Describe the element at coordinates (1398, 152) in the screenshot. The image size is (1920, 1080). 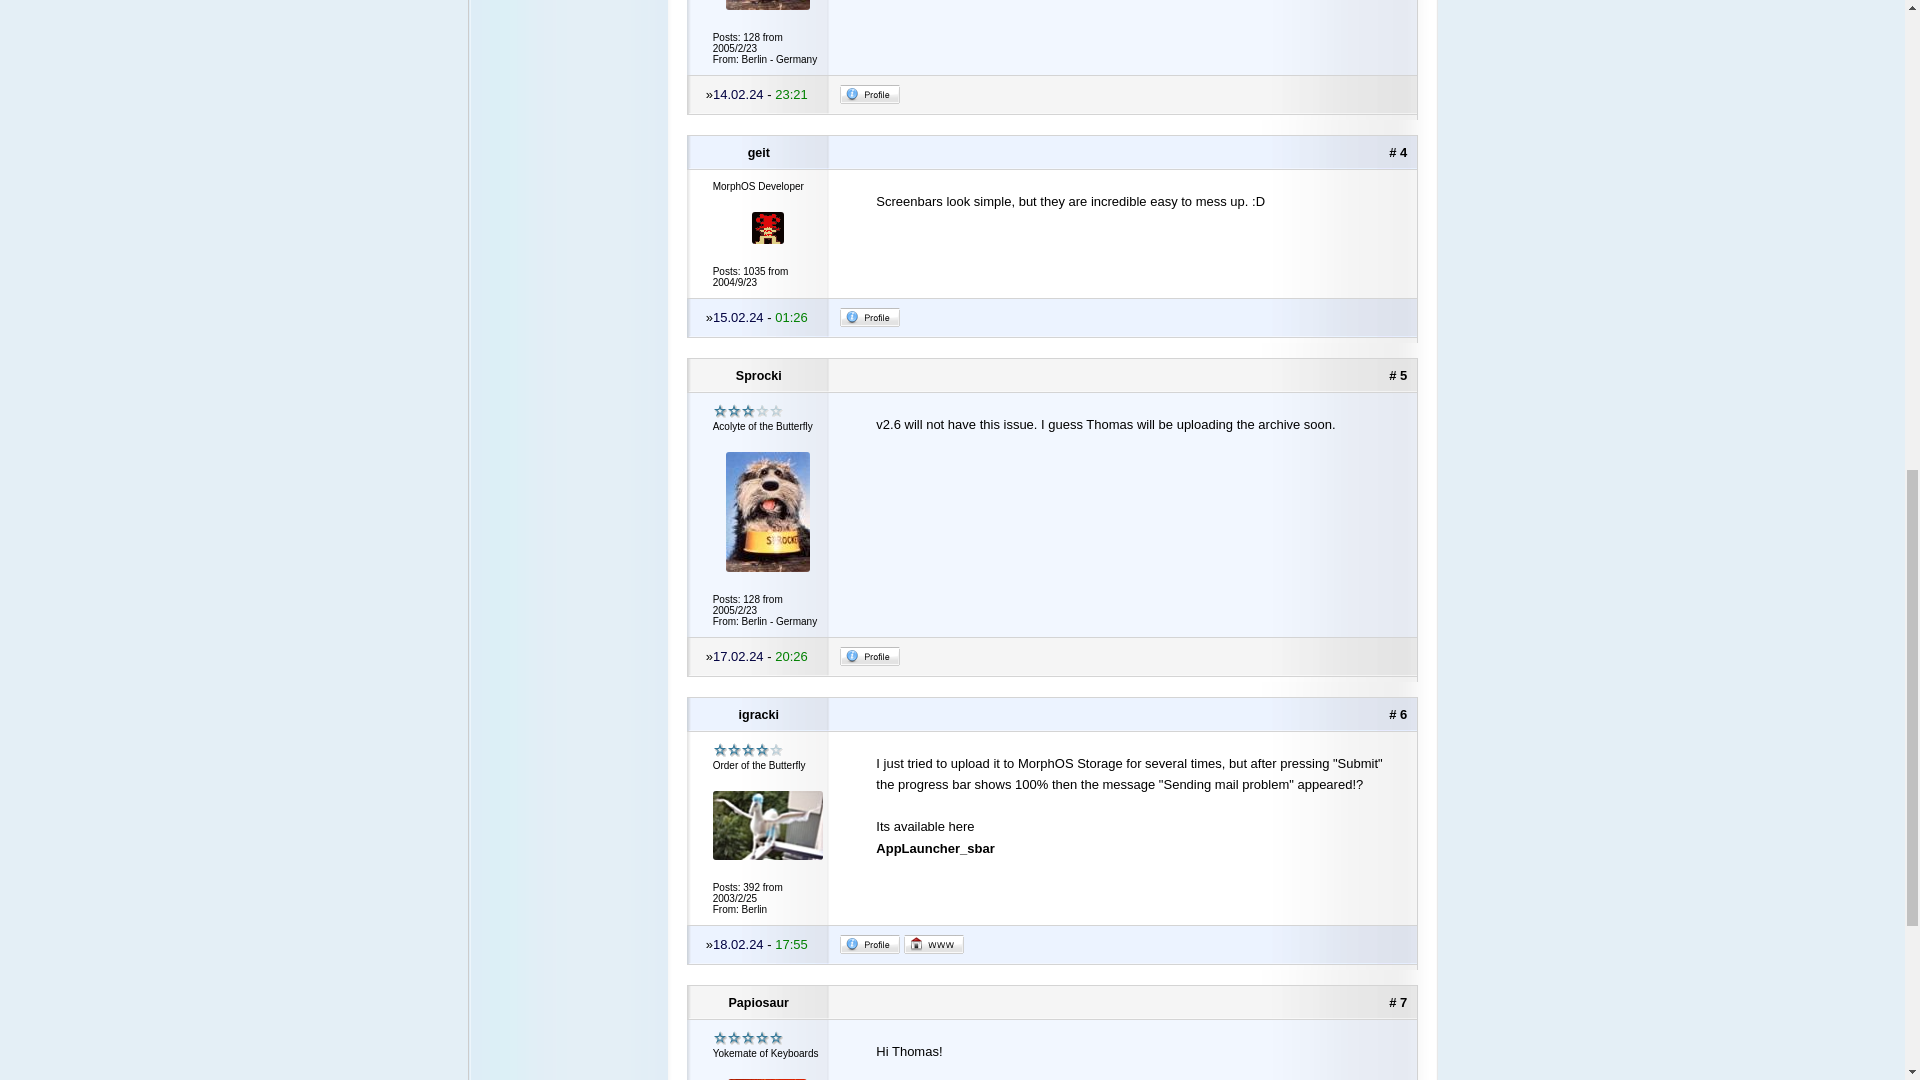
I see `Show alone this post...` at that location.